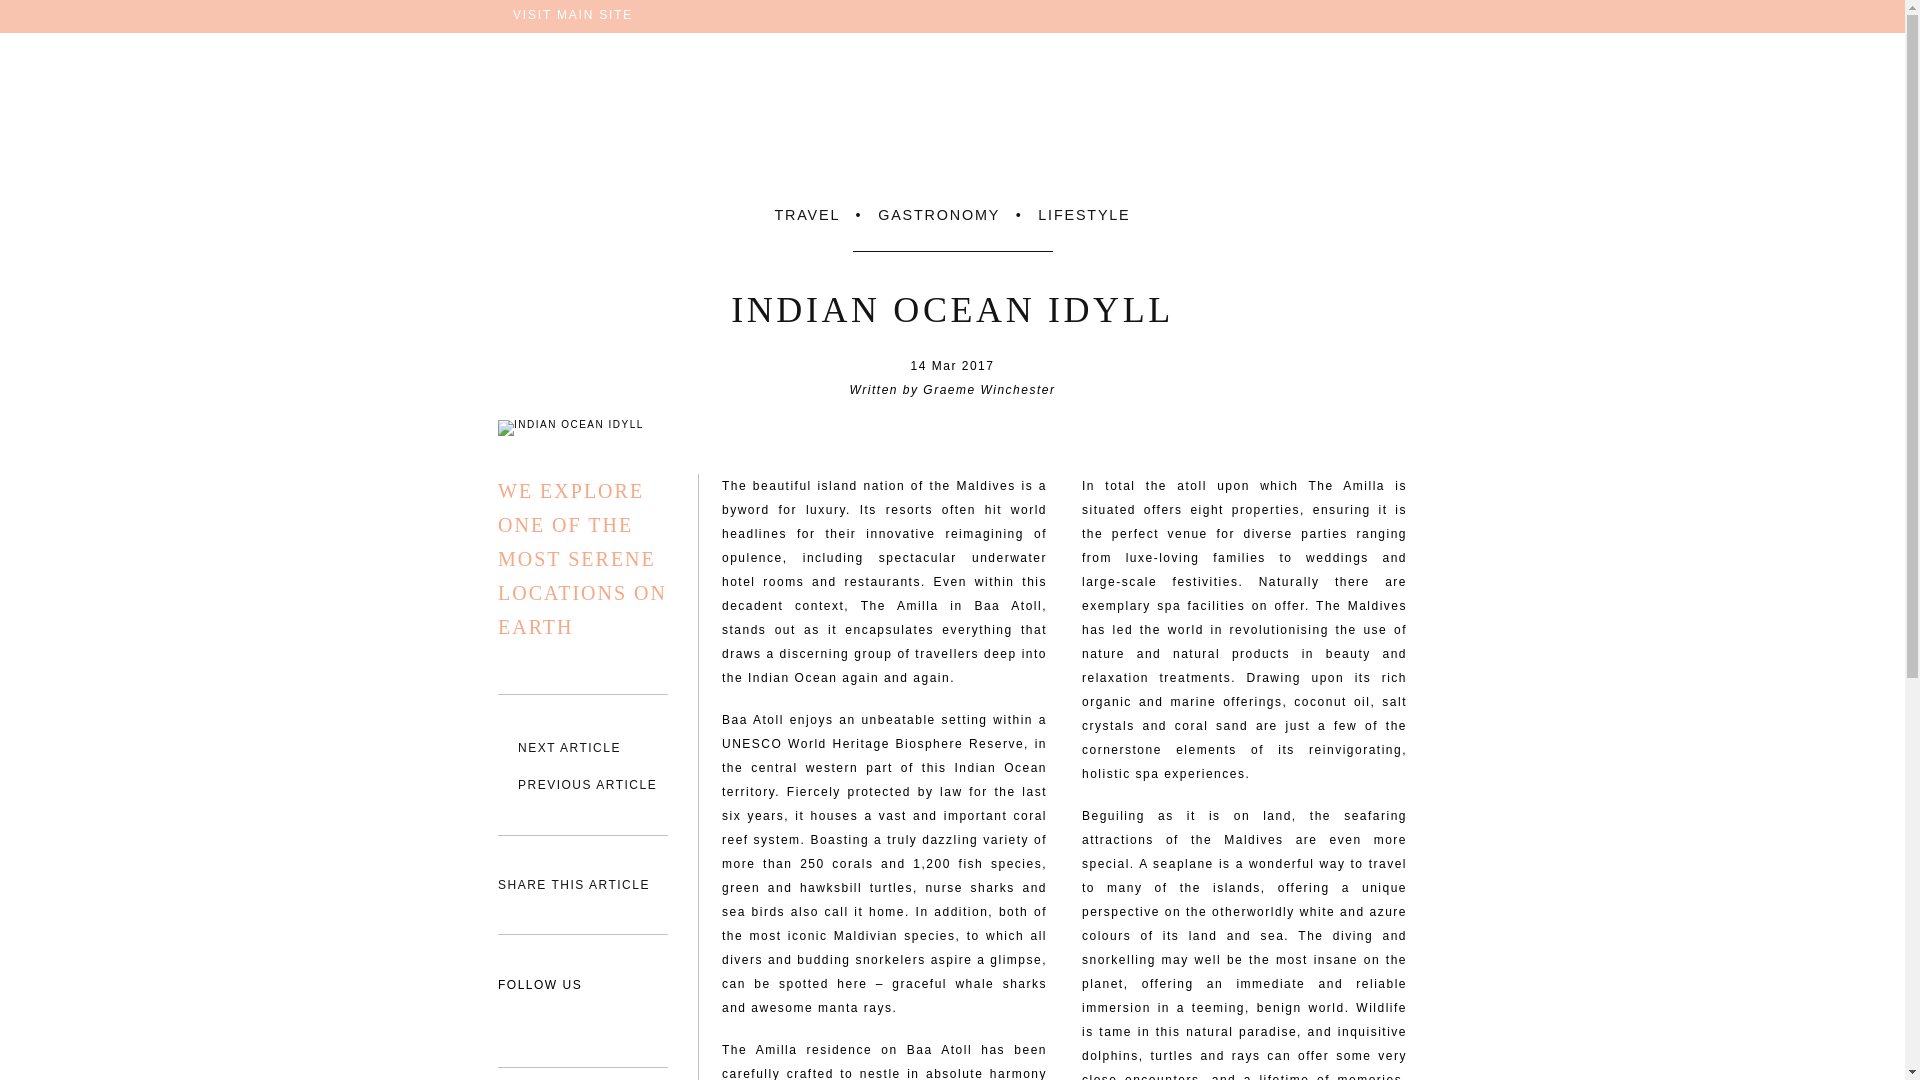 Image resolution: width=1920 pixels, height=1080 pixels. Describe the element at coordinates (952, 122) in the screenshot. I see `Return to Luxxo Landing Page` at that location.